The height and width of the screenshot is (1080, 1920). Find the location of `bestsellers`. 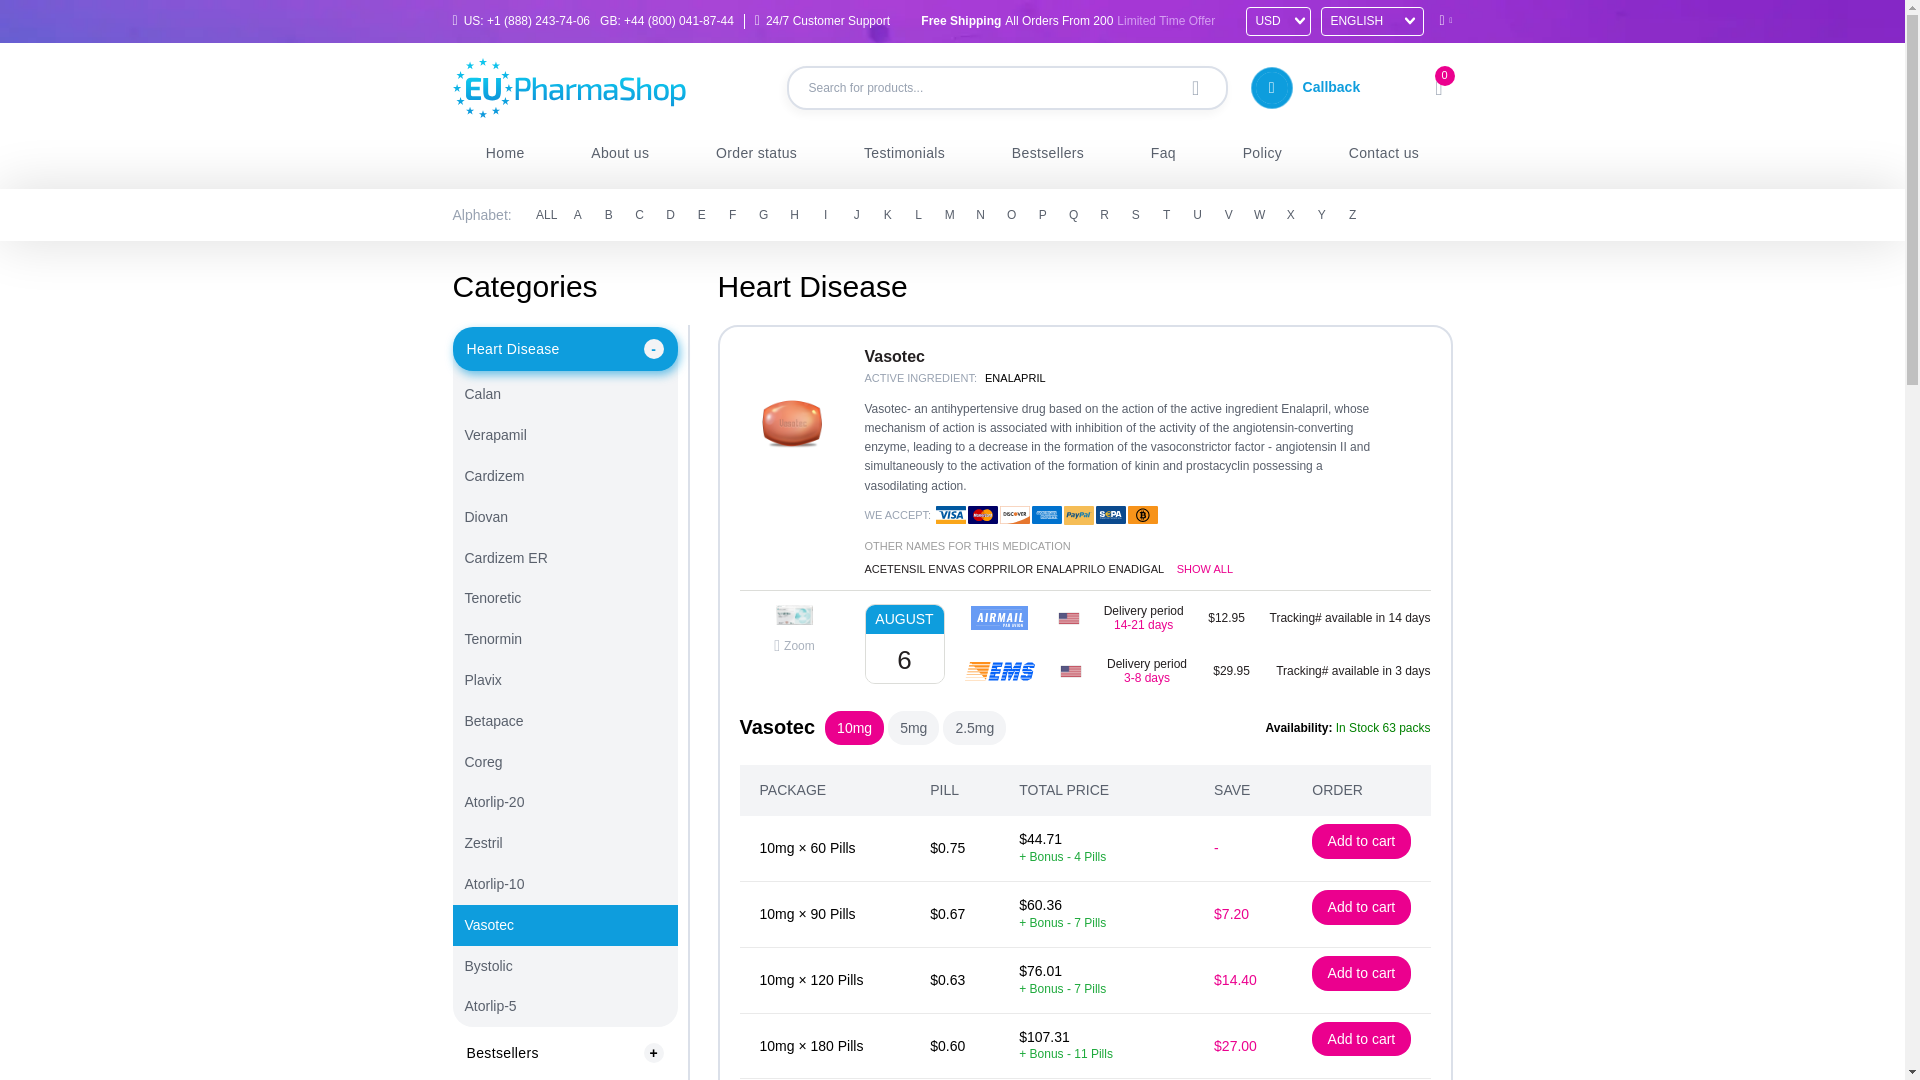

bestsellers is located at coordinates (1047, 152).